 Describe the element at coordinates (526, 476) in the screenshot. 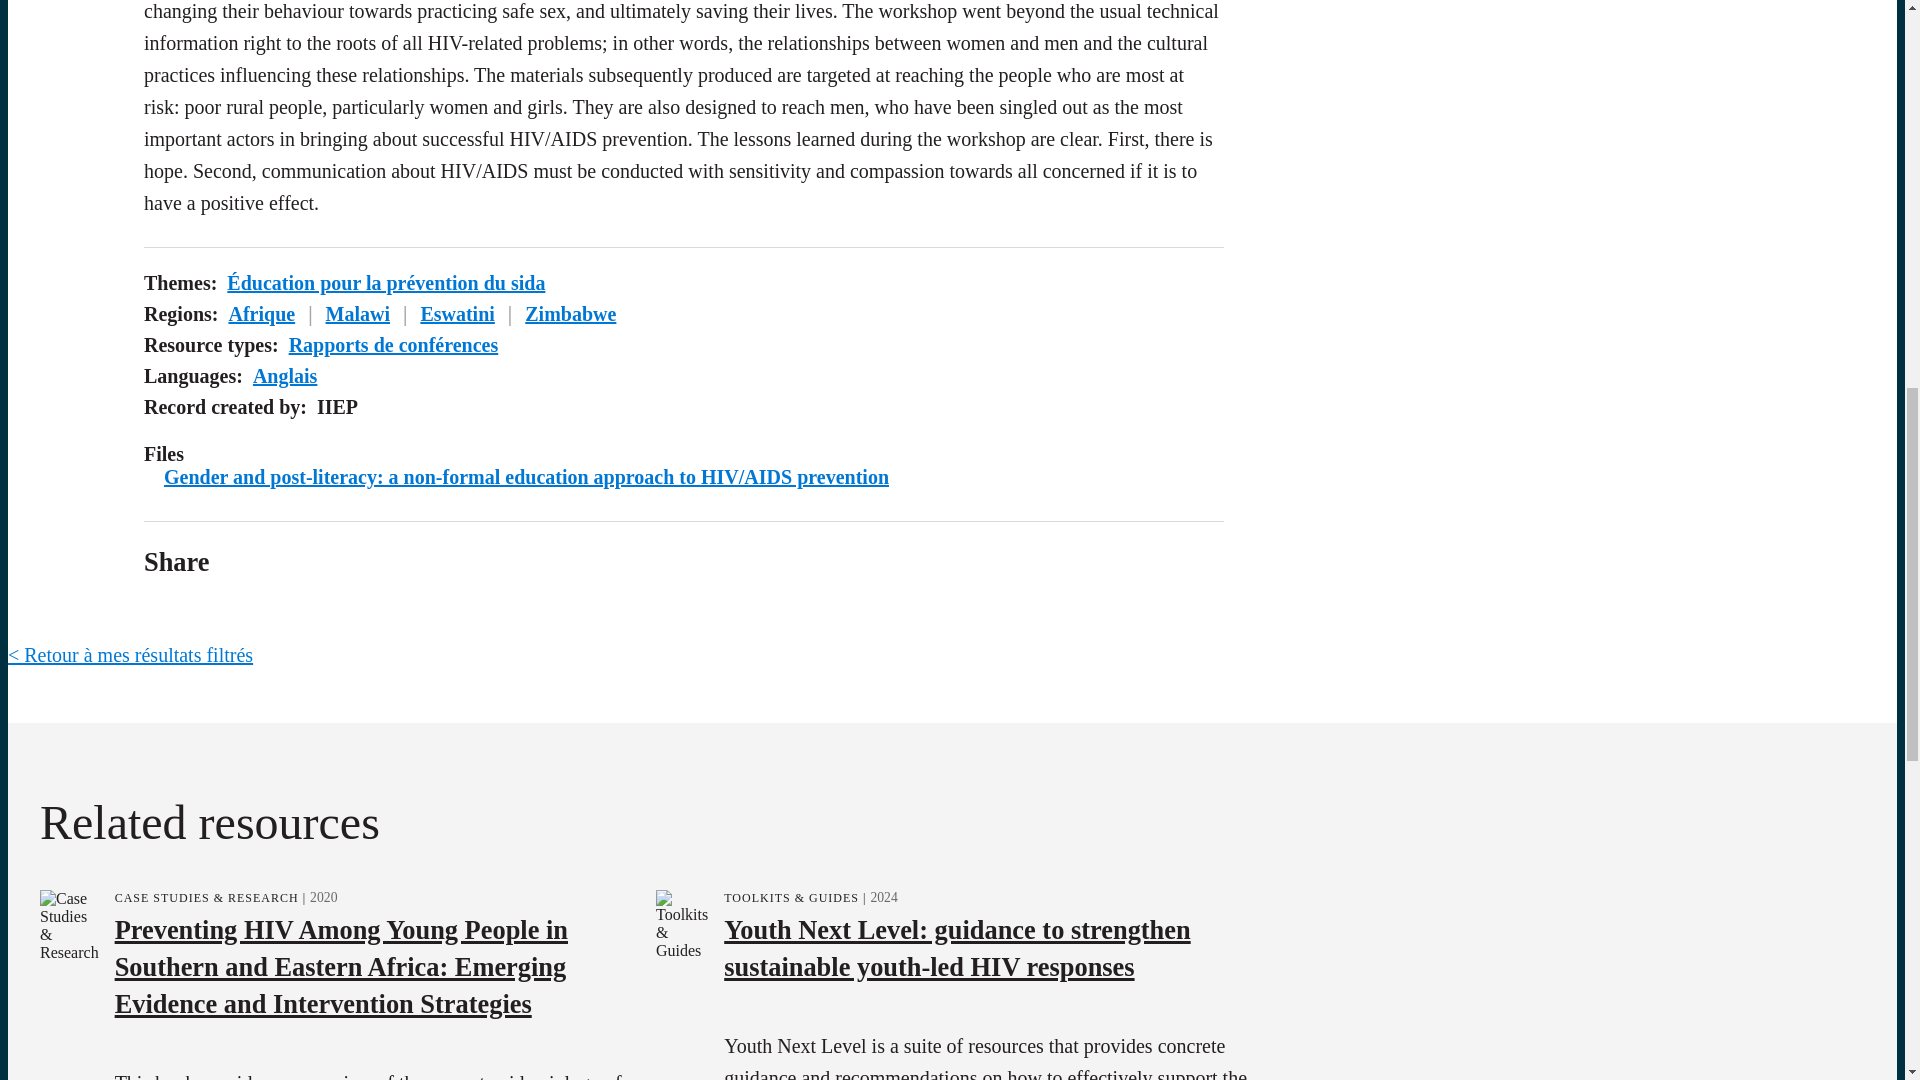

I see `124261e.pdf` at that location.